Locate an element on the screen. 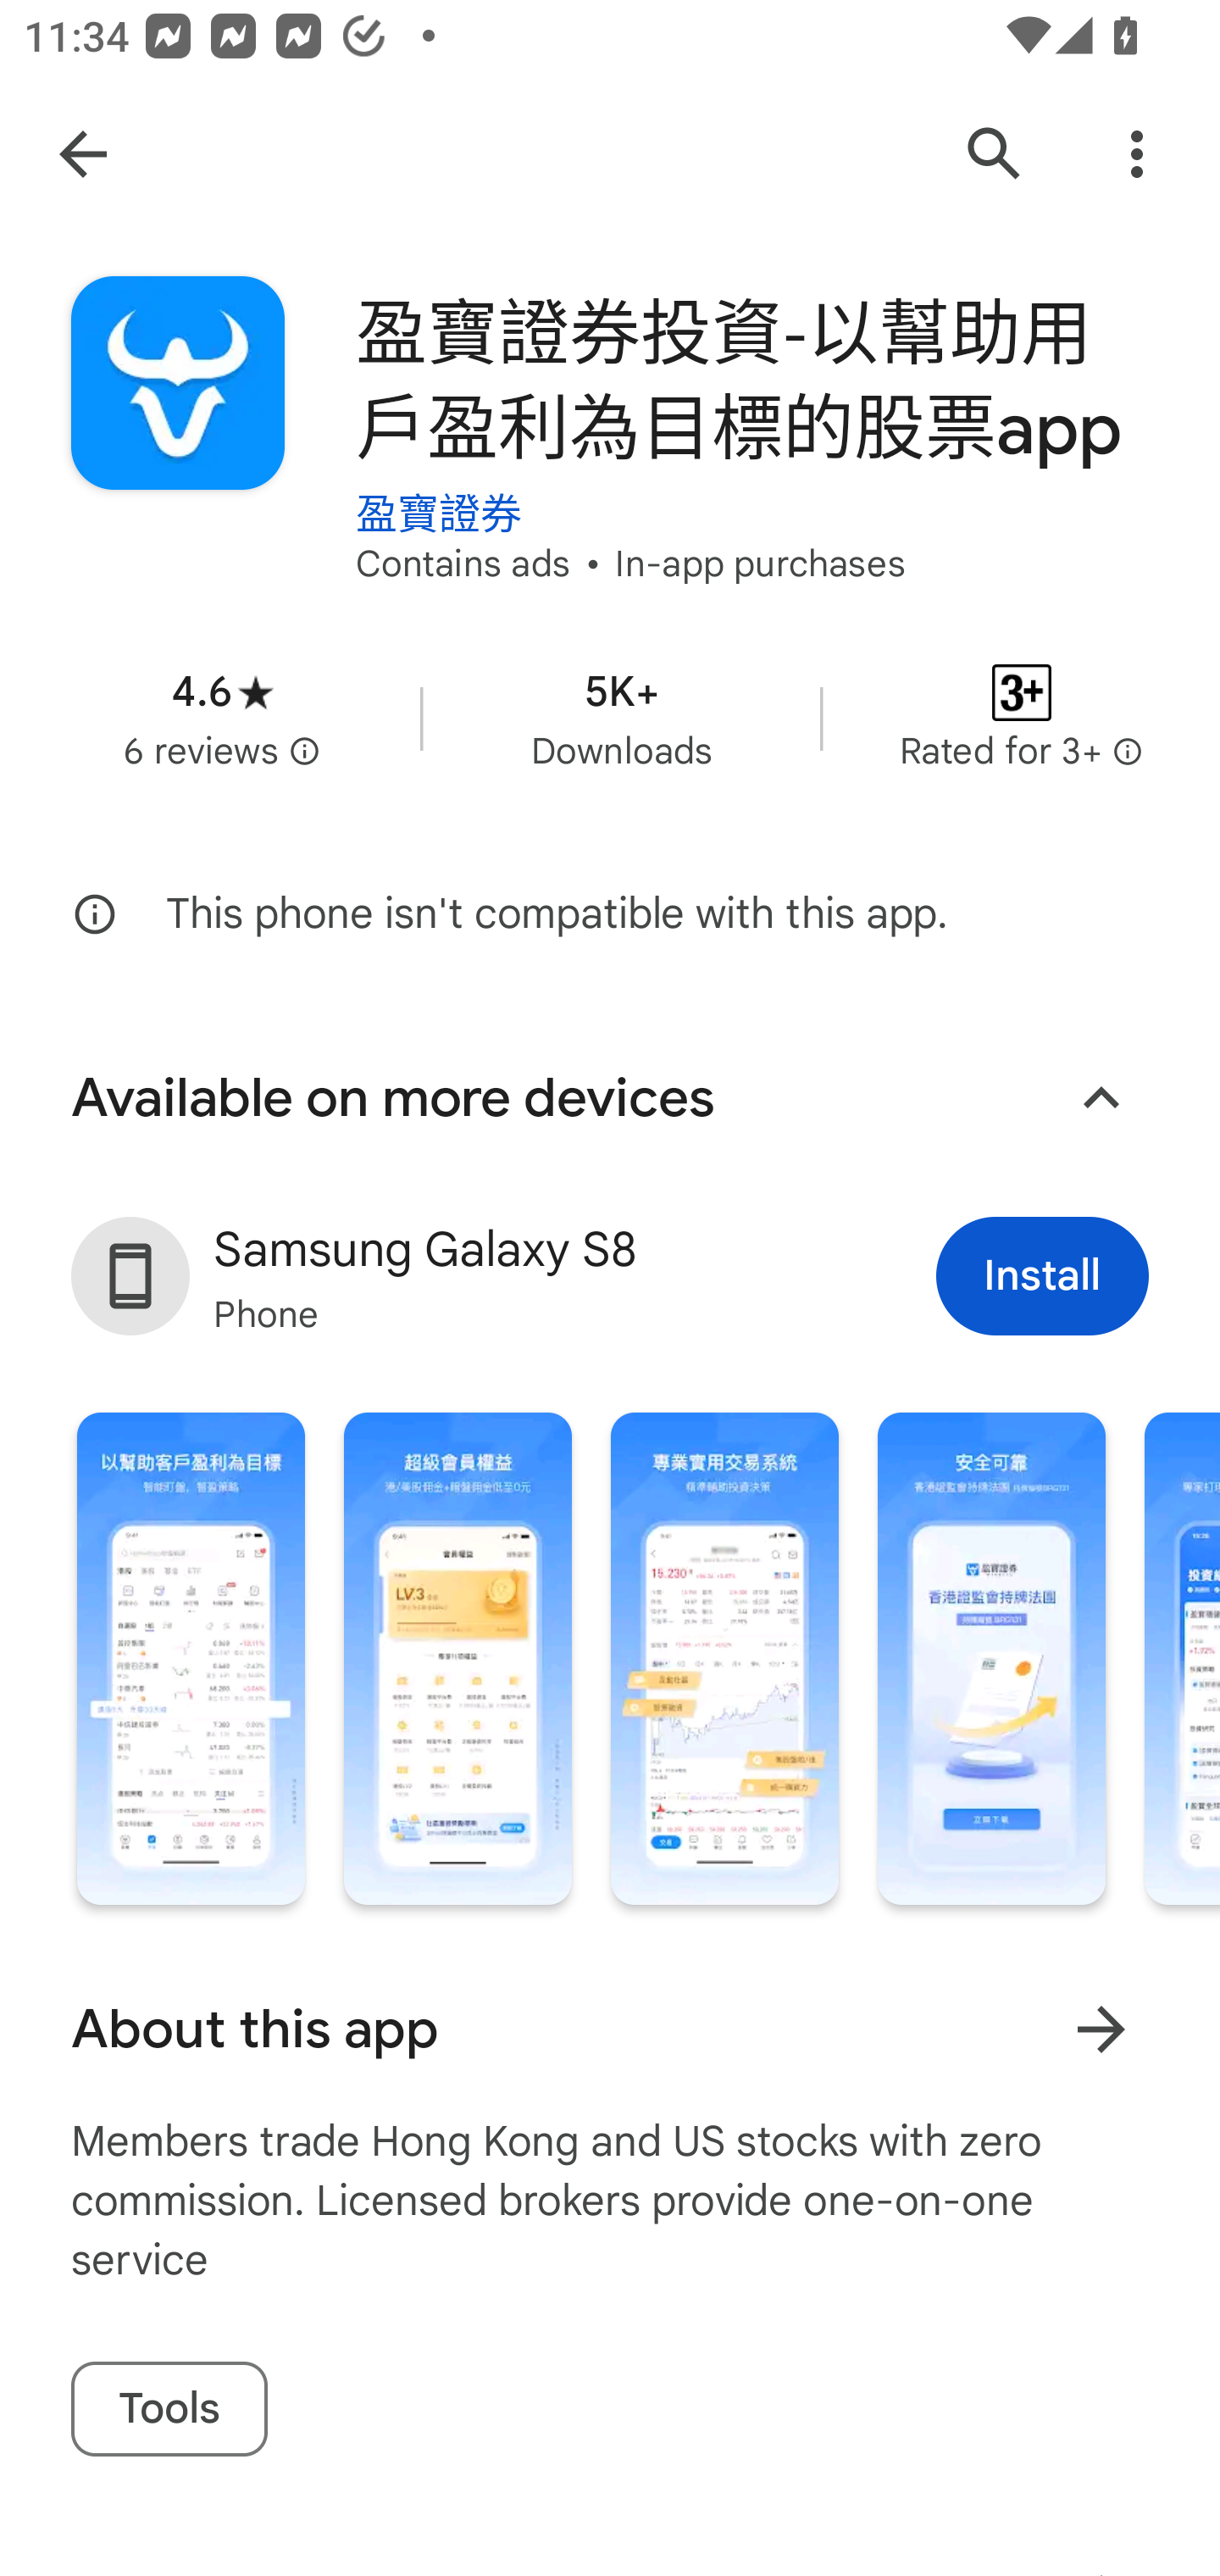 The width and height of the screenshot is (1220, 2576). Available on more devices Collapse is located at coordinates (610, 1098).